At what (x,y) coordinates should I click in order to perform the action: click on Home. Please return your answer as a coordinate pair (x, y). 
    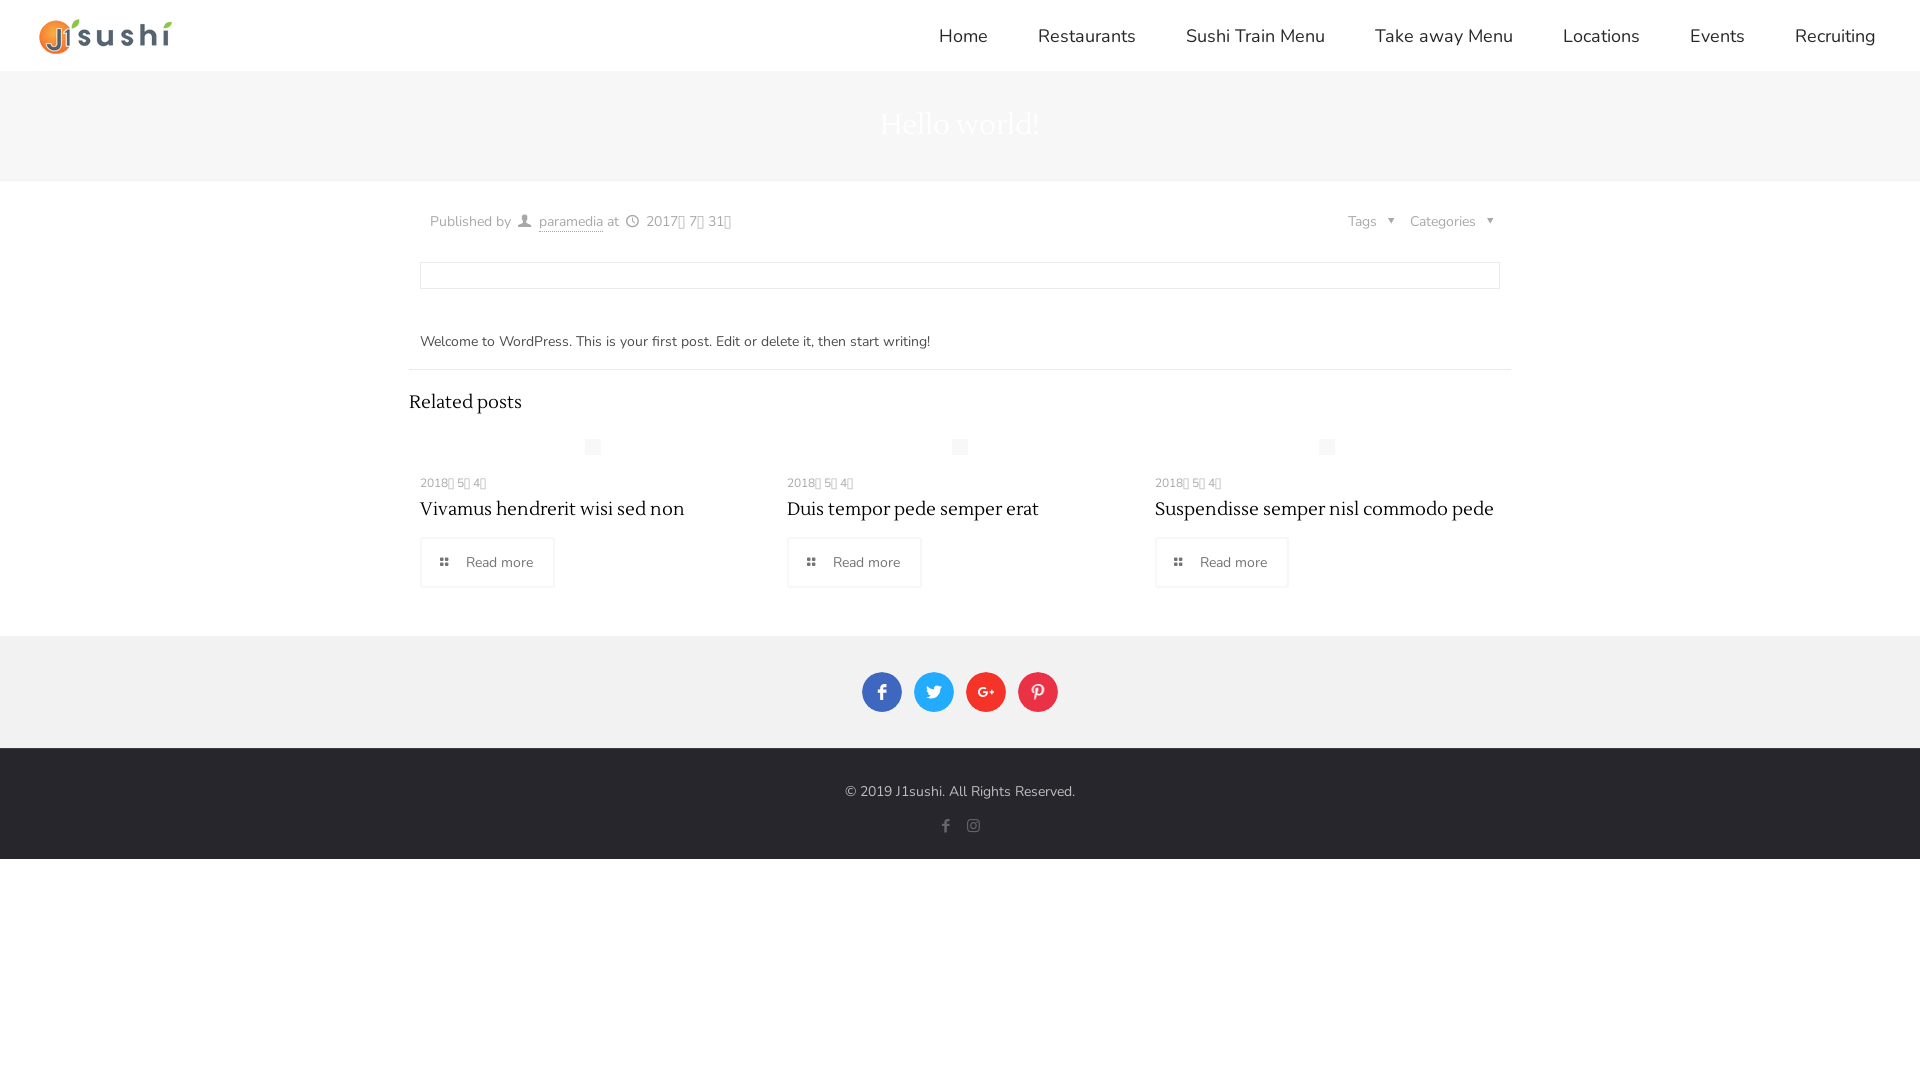
    Looking at the image, I should click on (964, 36).